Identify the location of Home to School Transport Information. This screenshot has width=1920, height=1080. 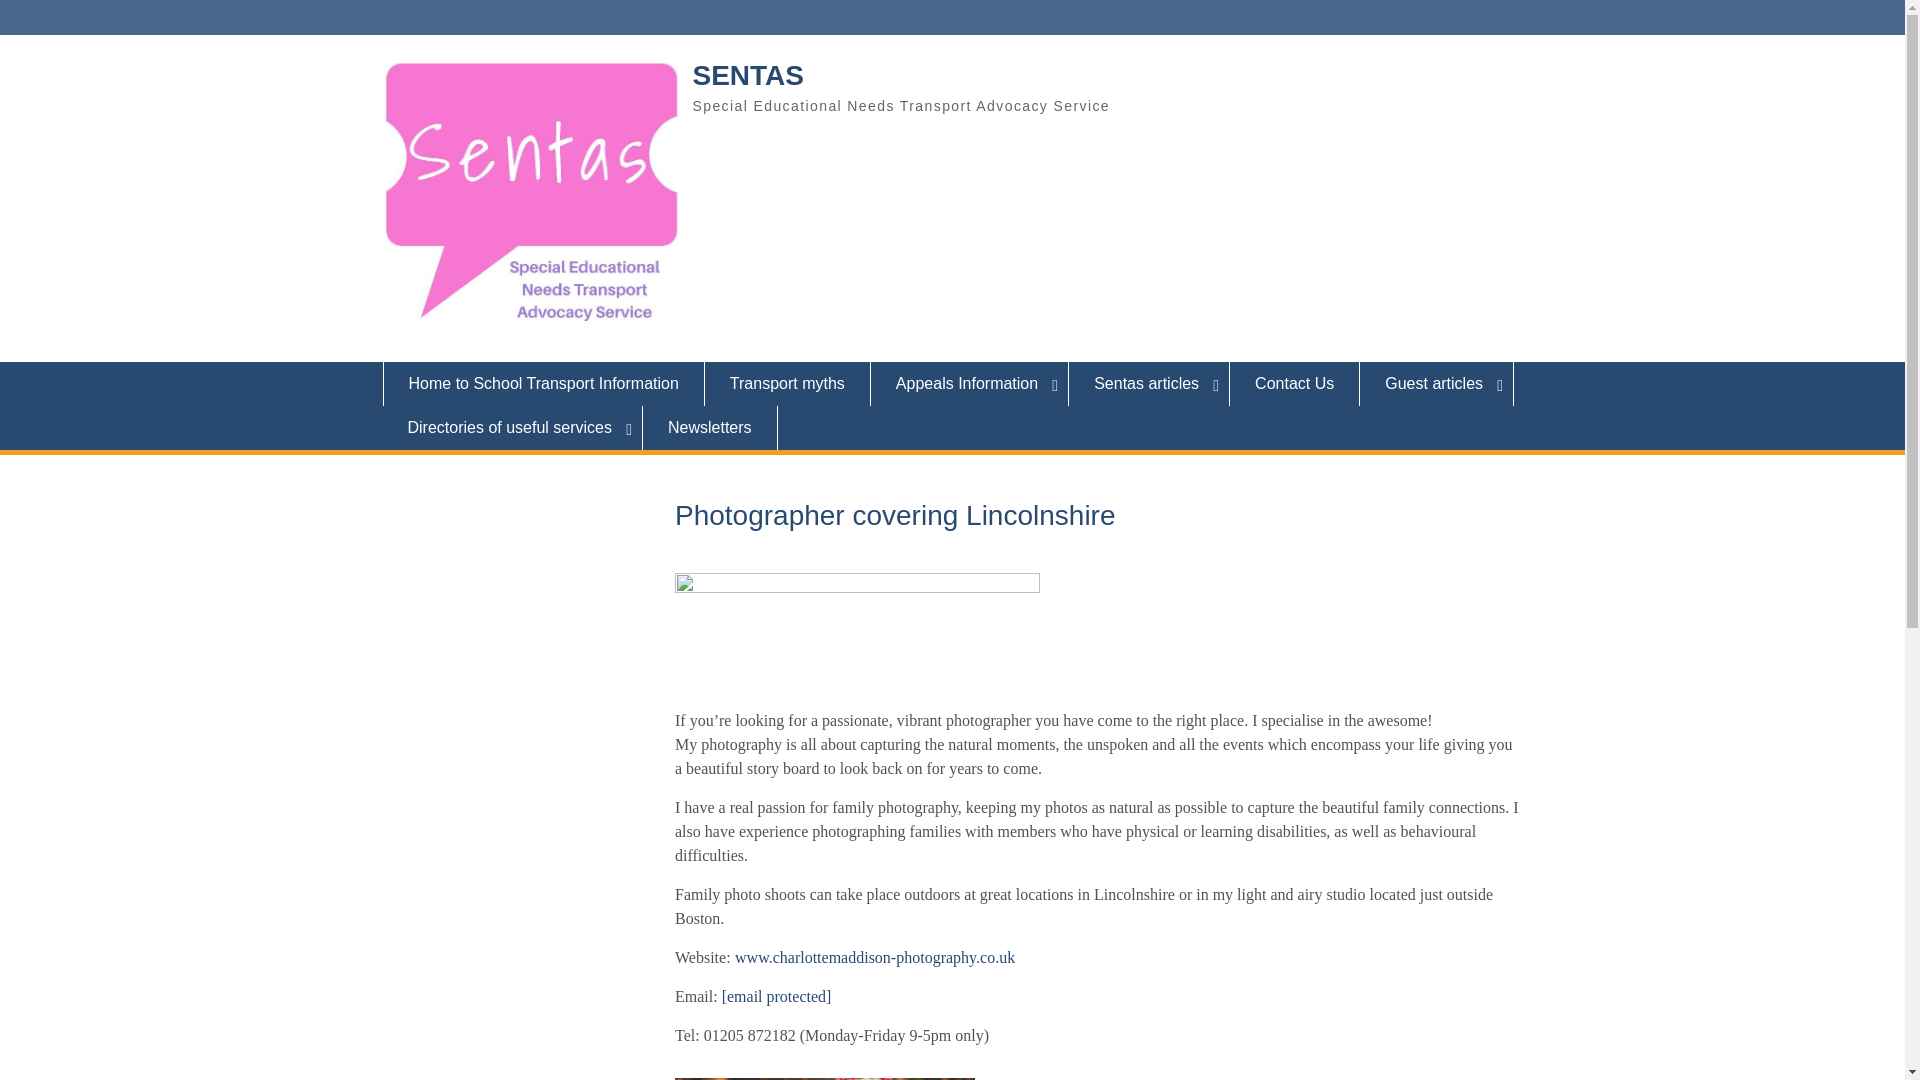
(543, 384).